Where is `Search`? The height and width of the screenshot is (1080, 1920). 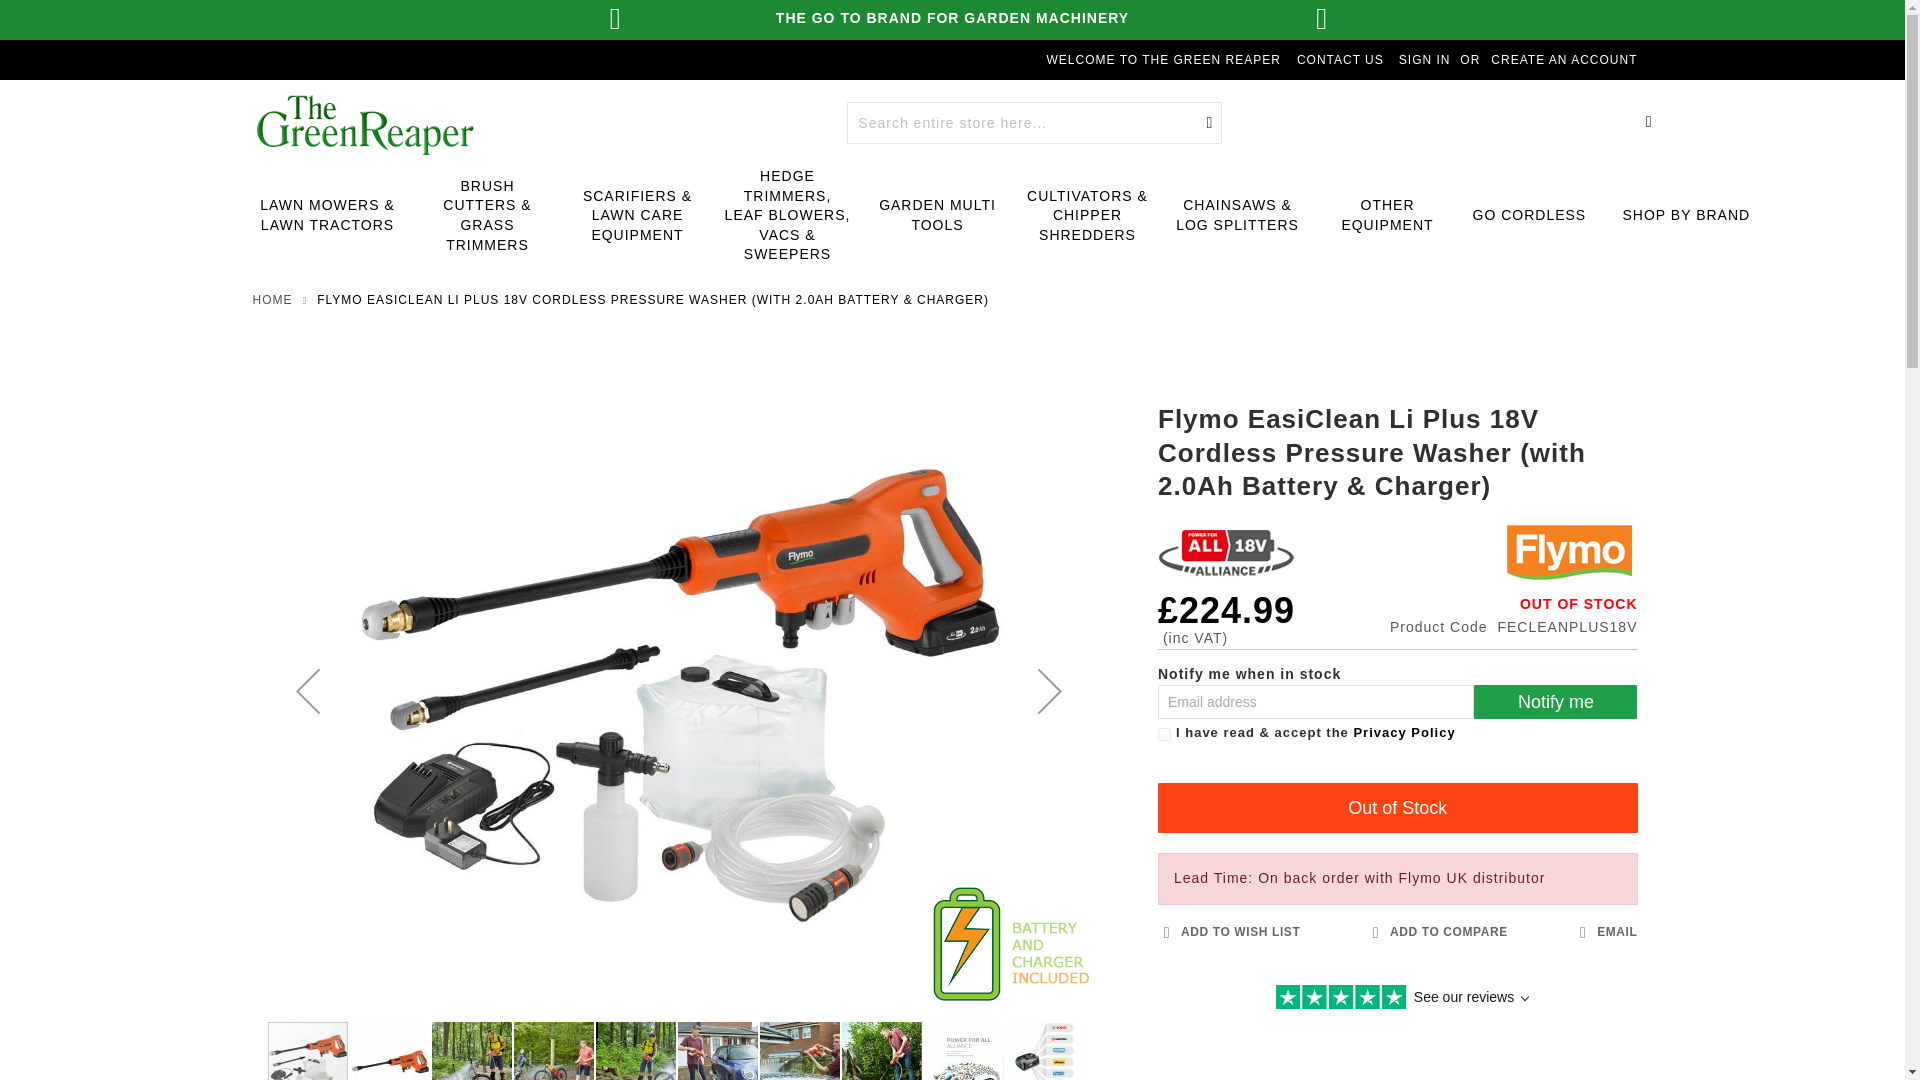 Search is located at coordinates (1210, 122).